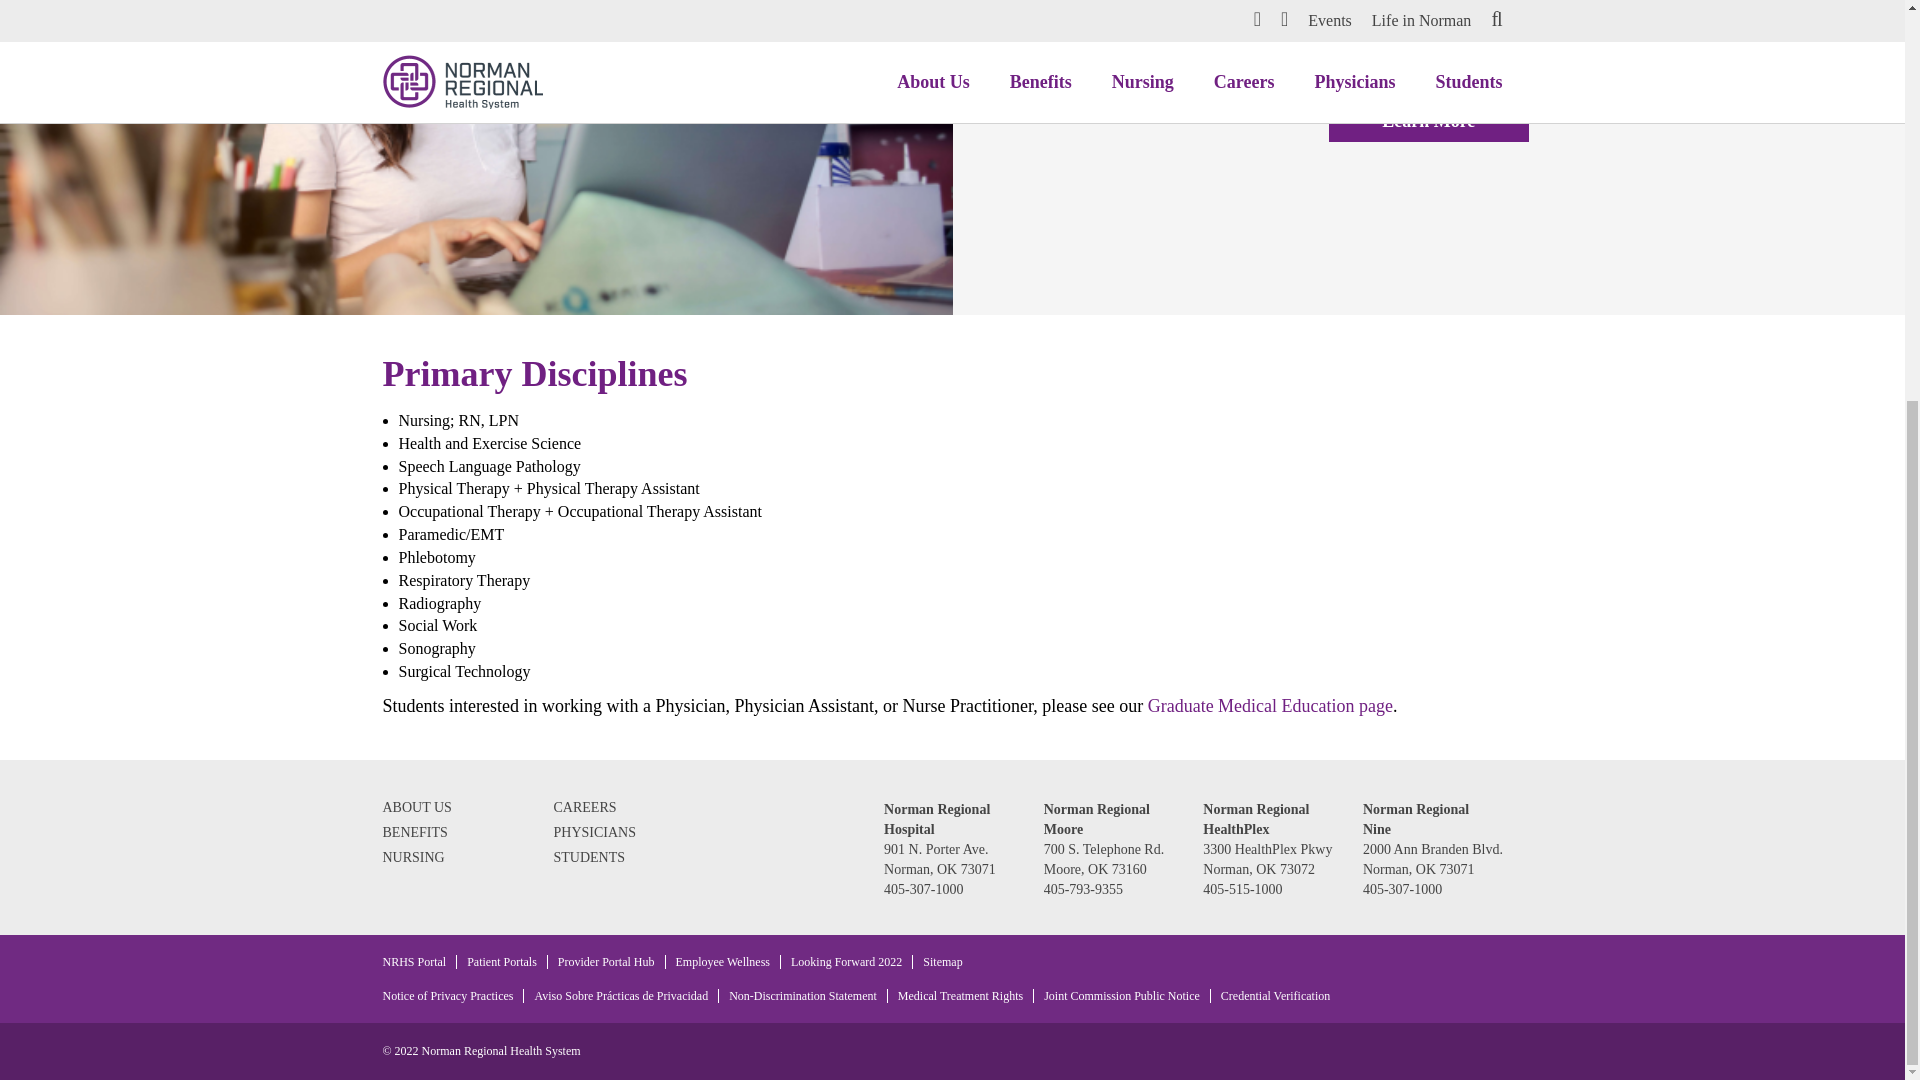 Image resolution: width=1920 pixels, height=1080 pixels. Describe the element at coordinates (594, 832) in the screenshot. I see `PHYSICIANS` at that location.